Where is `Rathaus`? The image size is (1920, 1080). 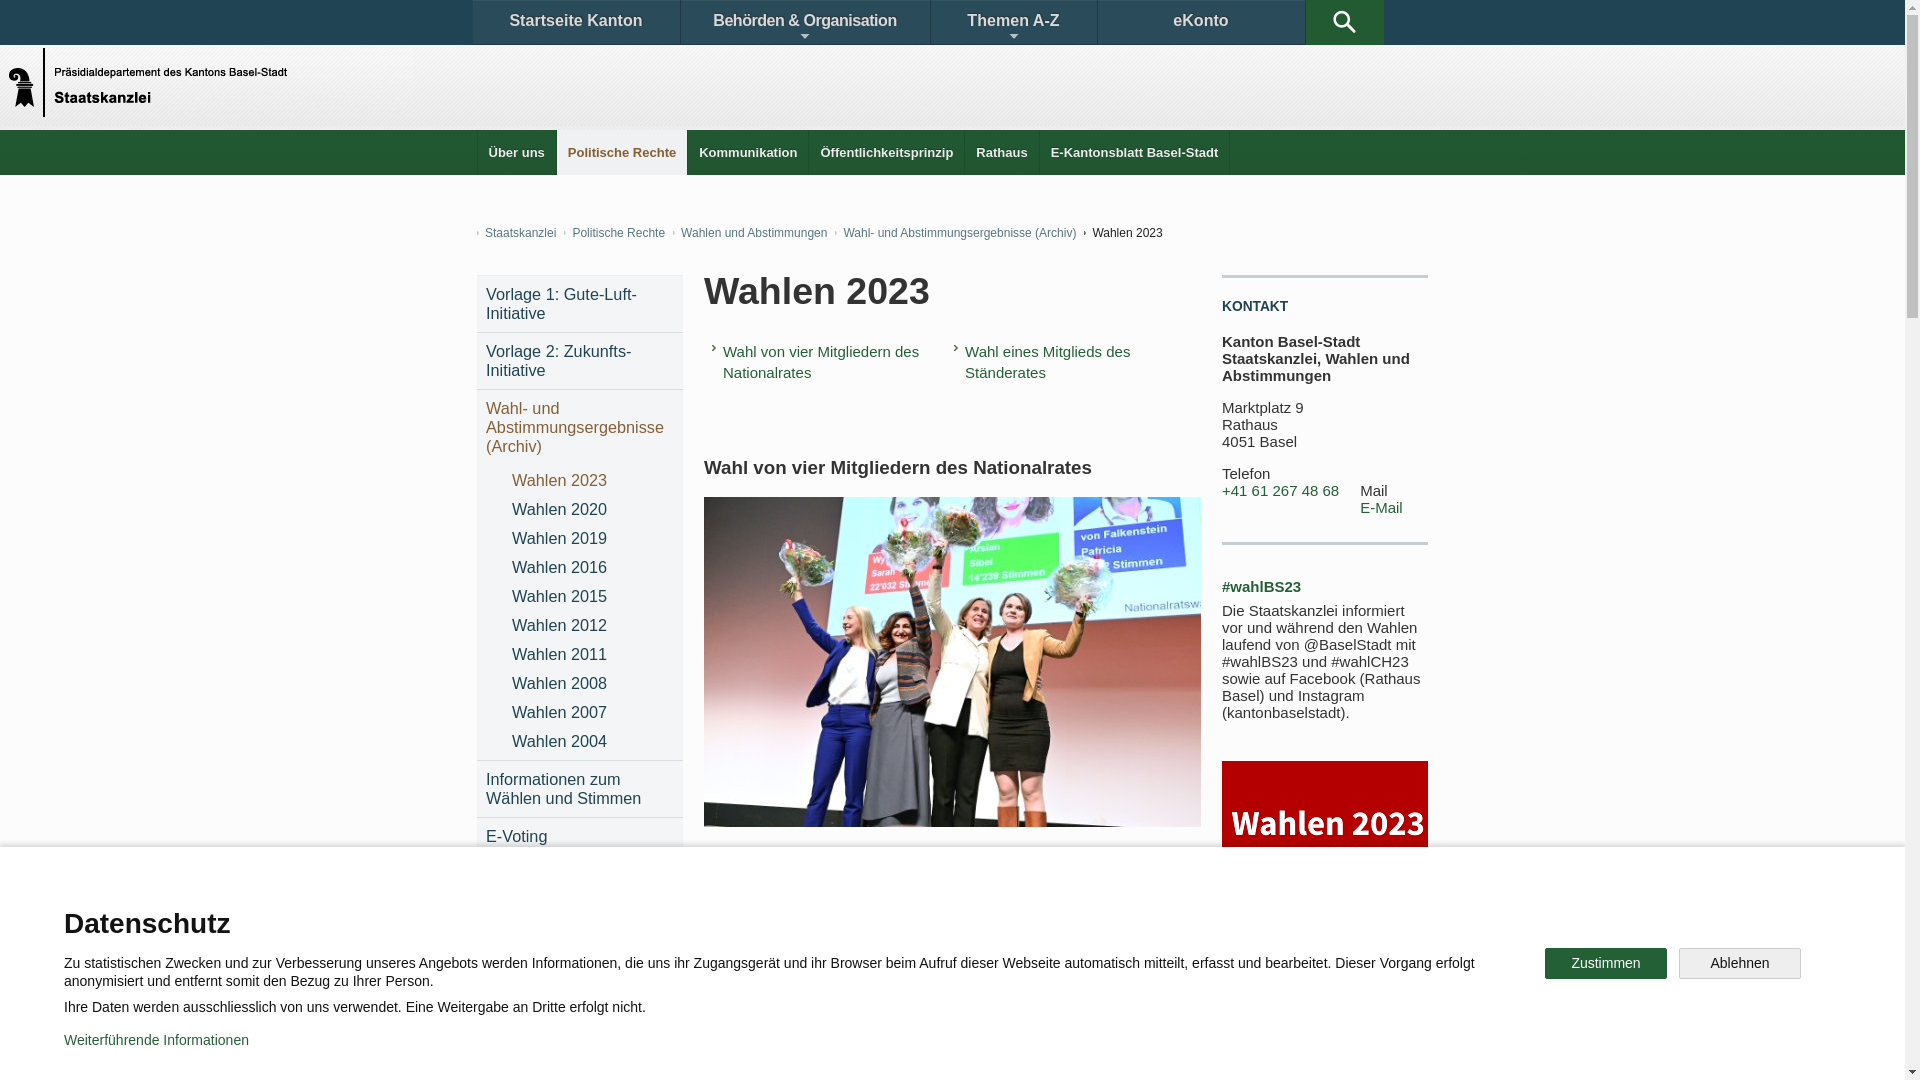 Rathaus is located at coordinates (1001, 152).